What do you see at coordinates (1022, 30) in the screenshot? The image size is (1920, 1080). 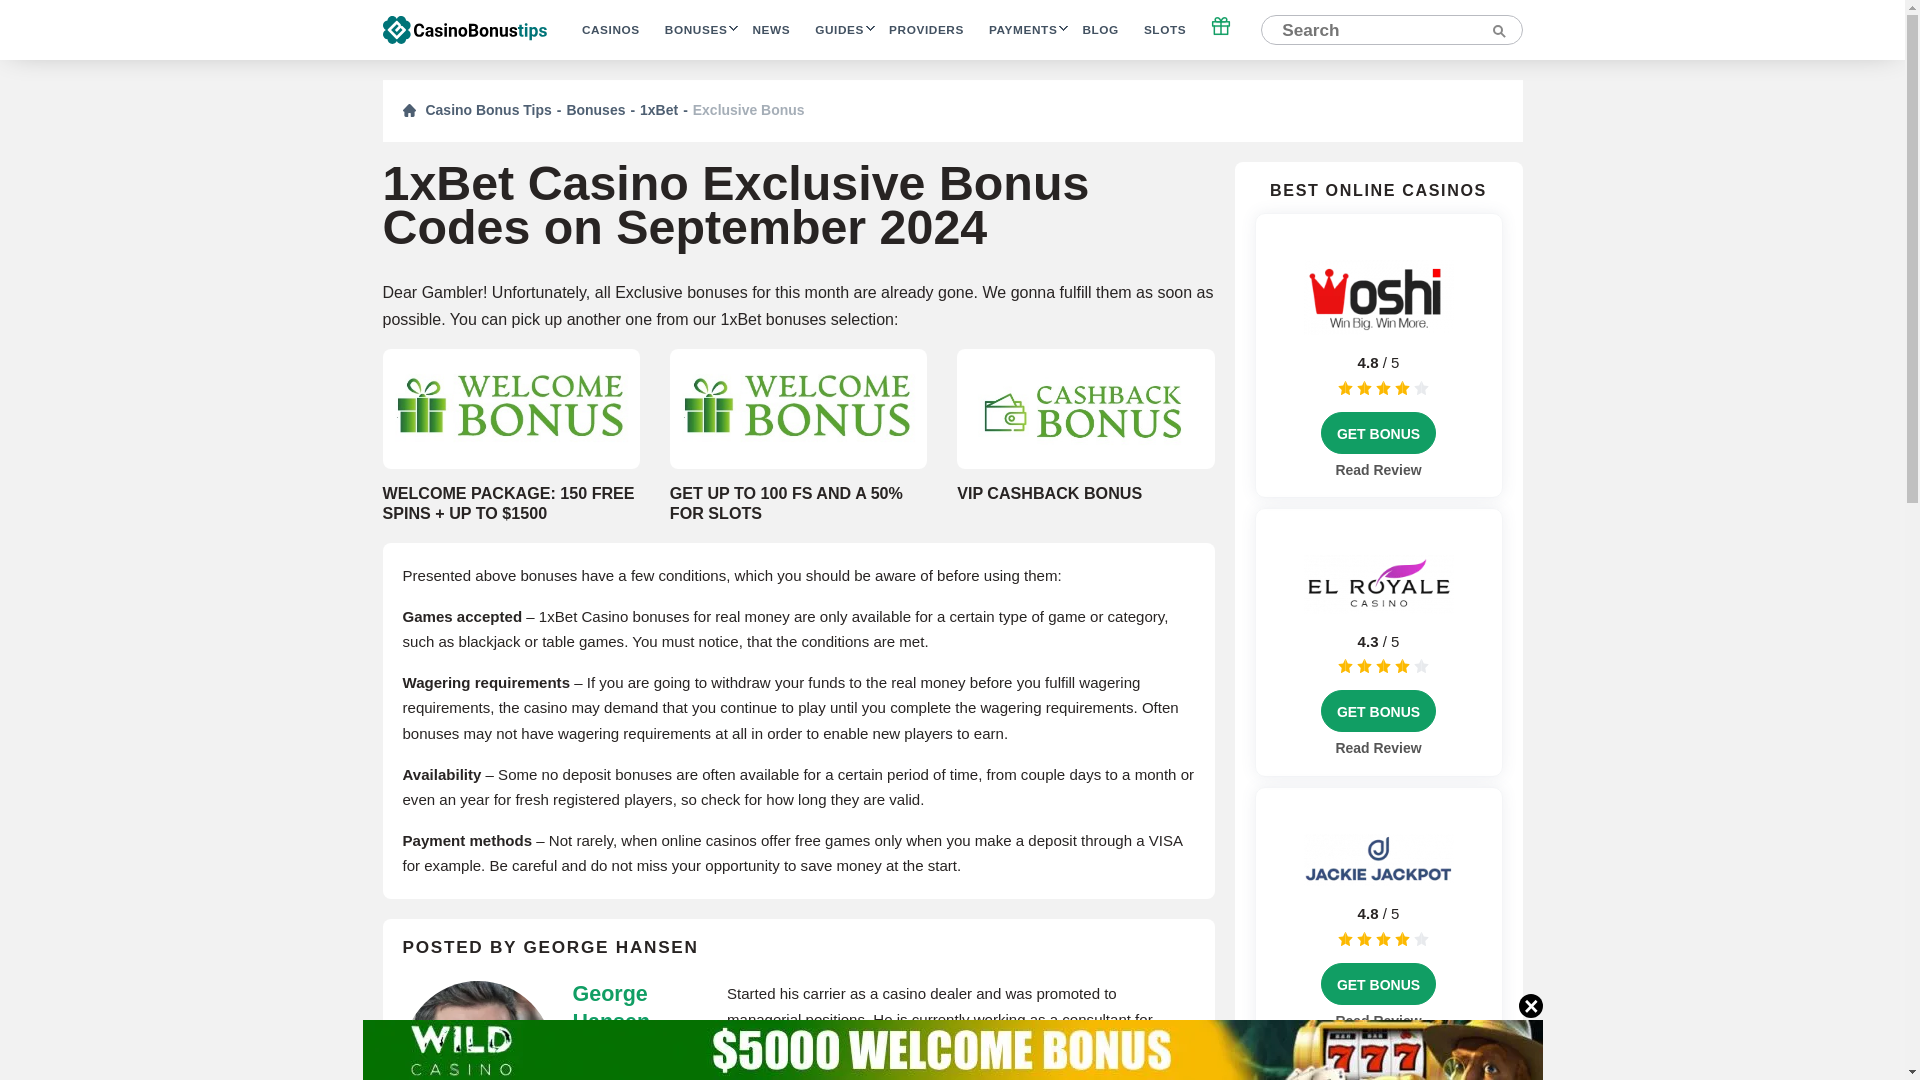 I see `PAYMENTS` at bounding box center [1022, 30].